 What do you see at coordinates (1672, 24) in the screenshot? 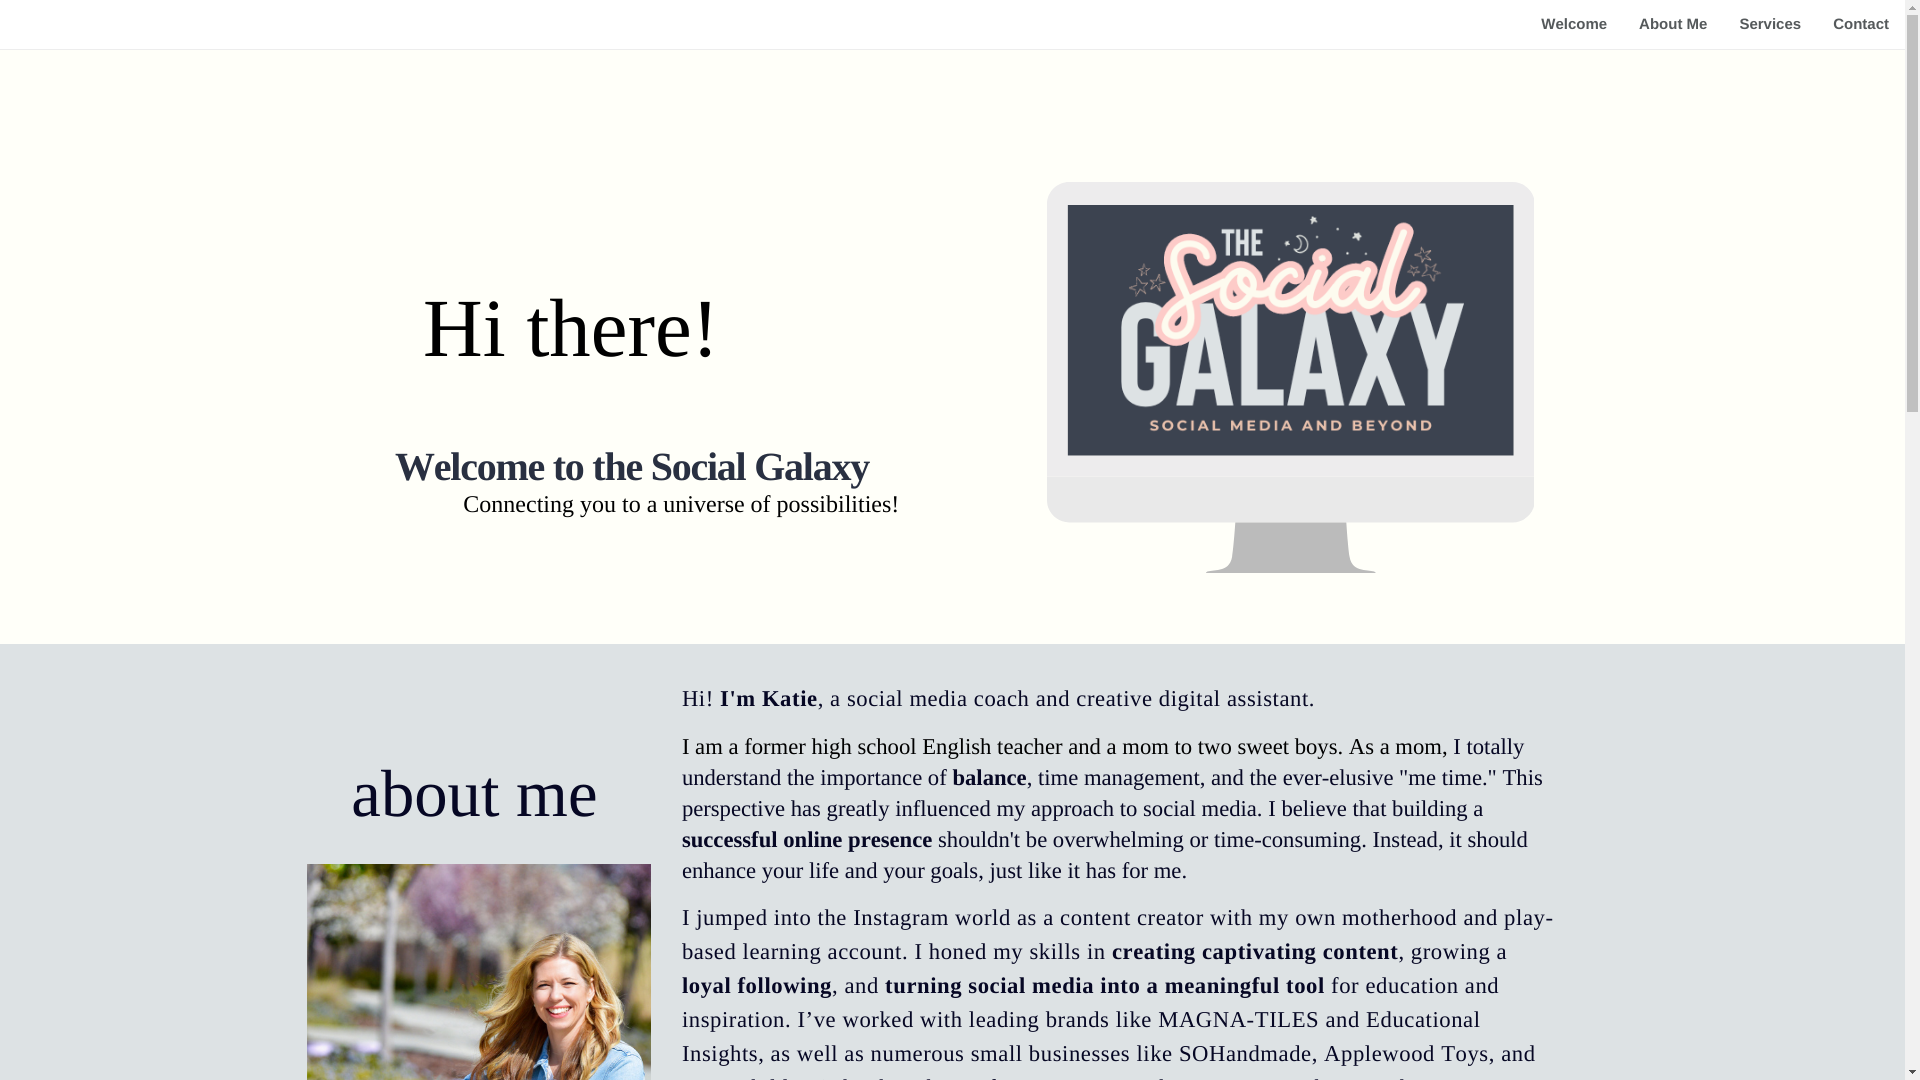
I see `About Me` at bounding box center [1672, 24].